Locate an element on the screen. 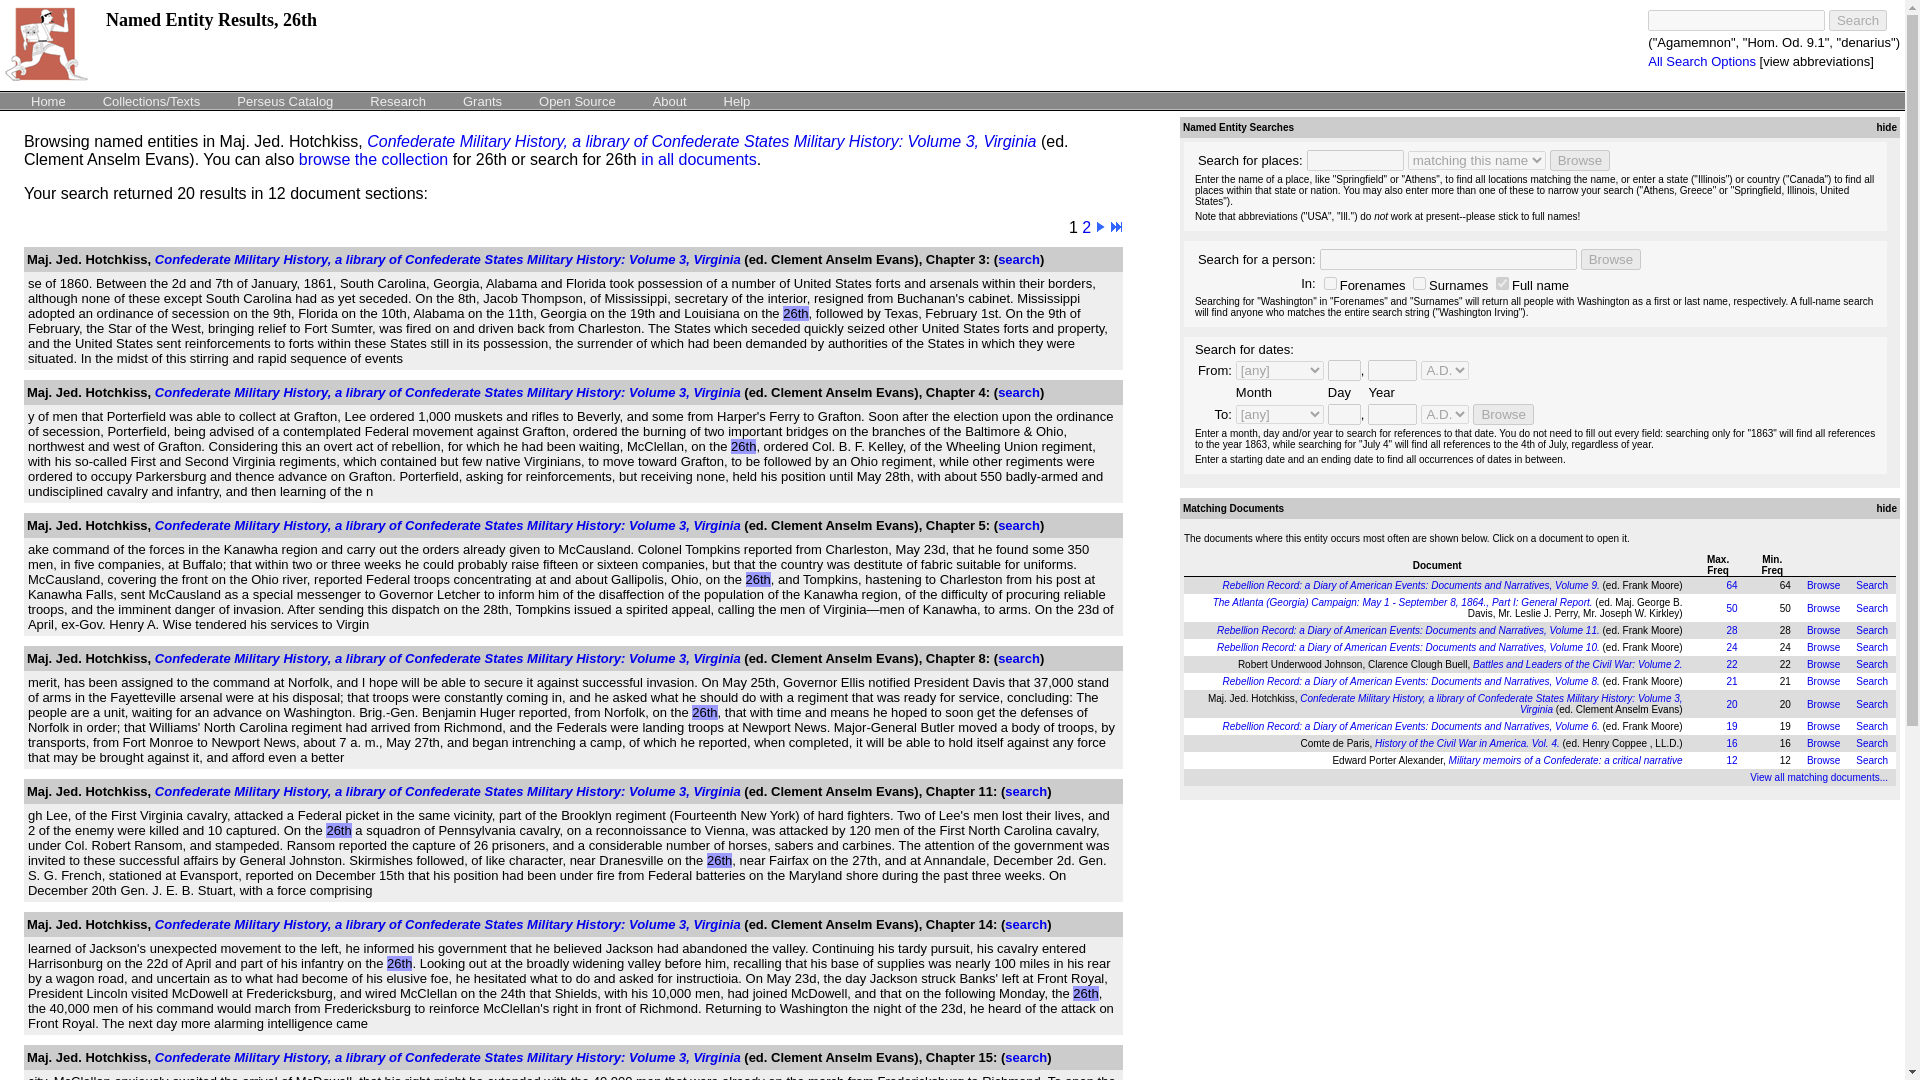 The width and height of the screenshot is (1920, 1080). 28 is located at coordinates (1732, 630).